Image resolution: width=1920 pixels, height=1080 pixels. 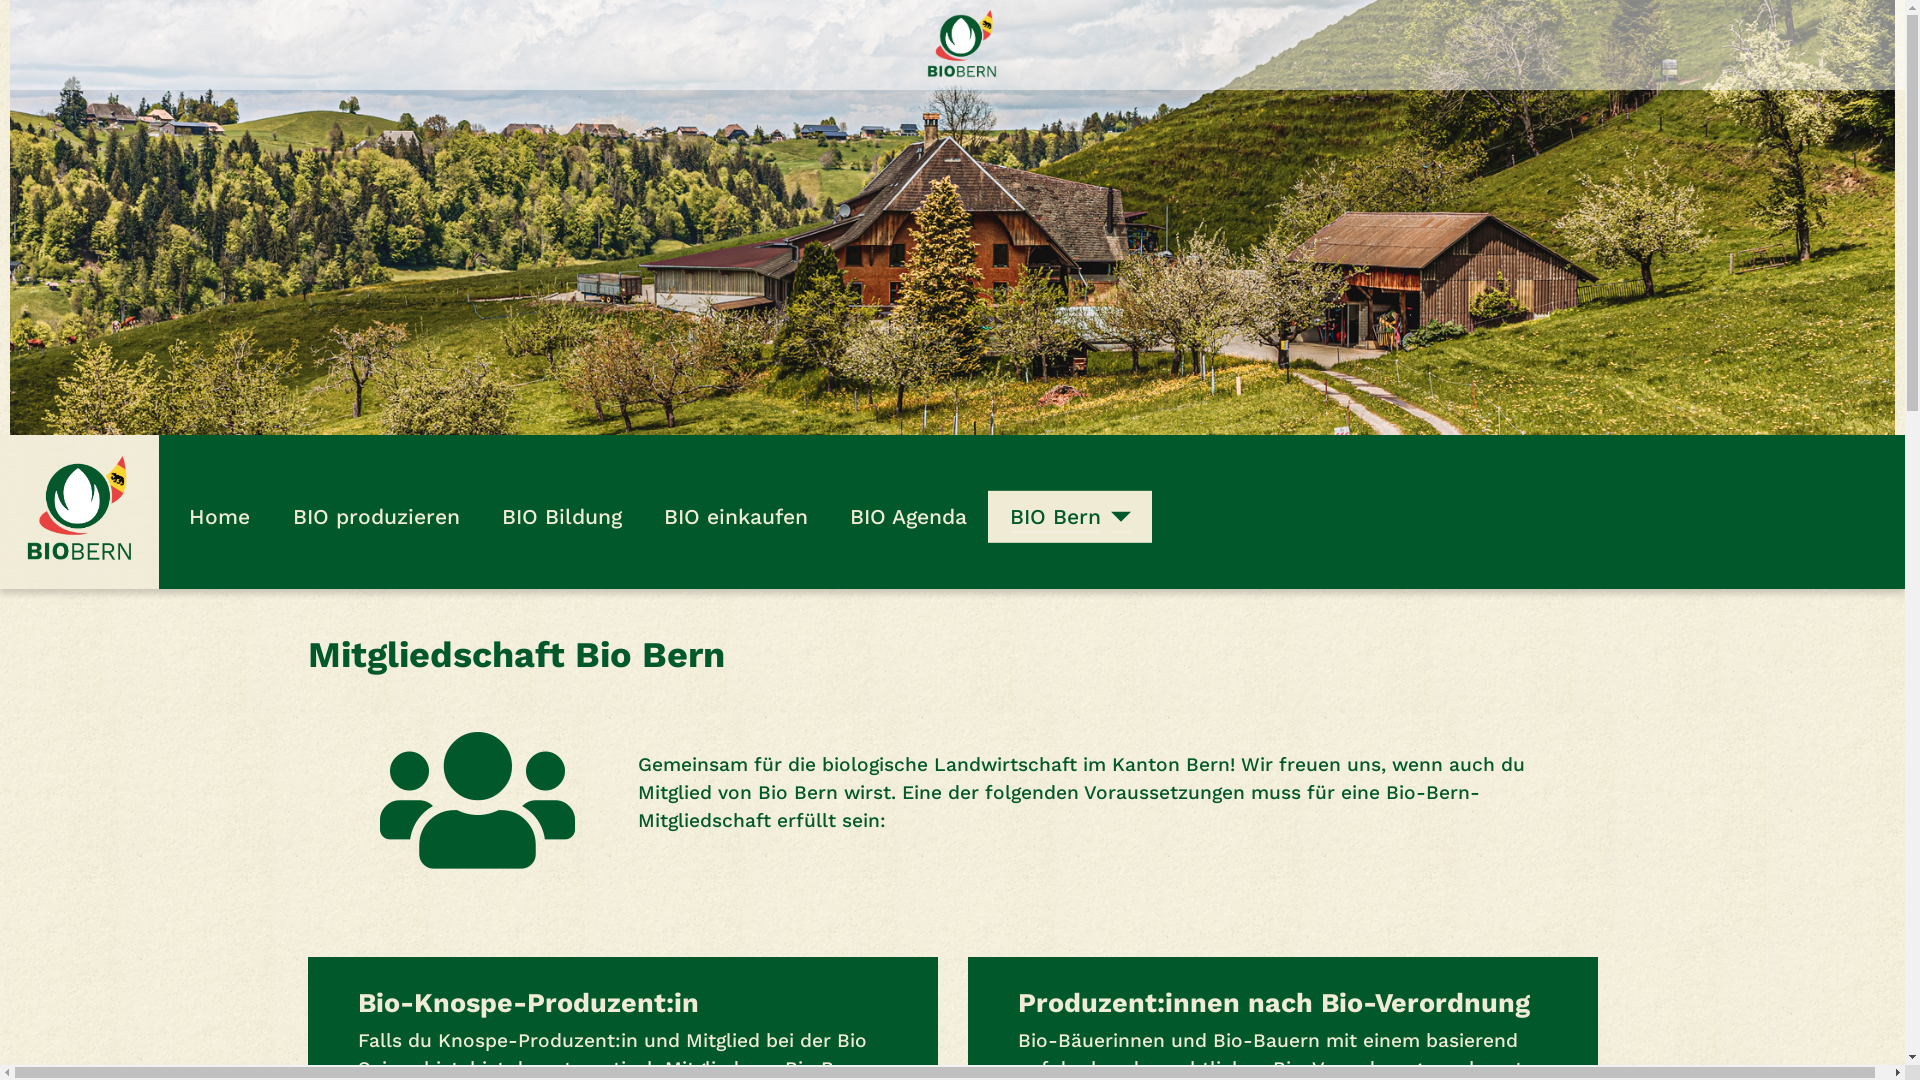 What do you see at coordinates (736, 517) in the screenshot?
I see `BIO einkaufen` at bounding box center [736, 517].